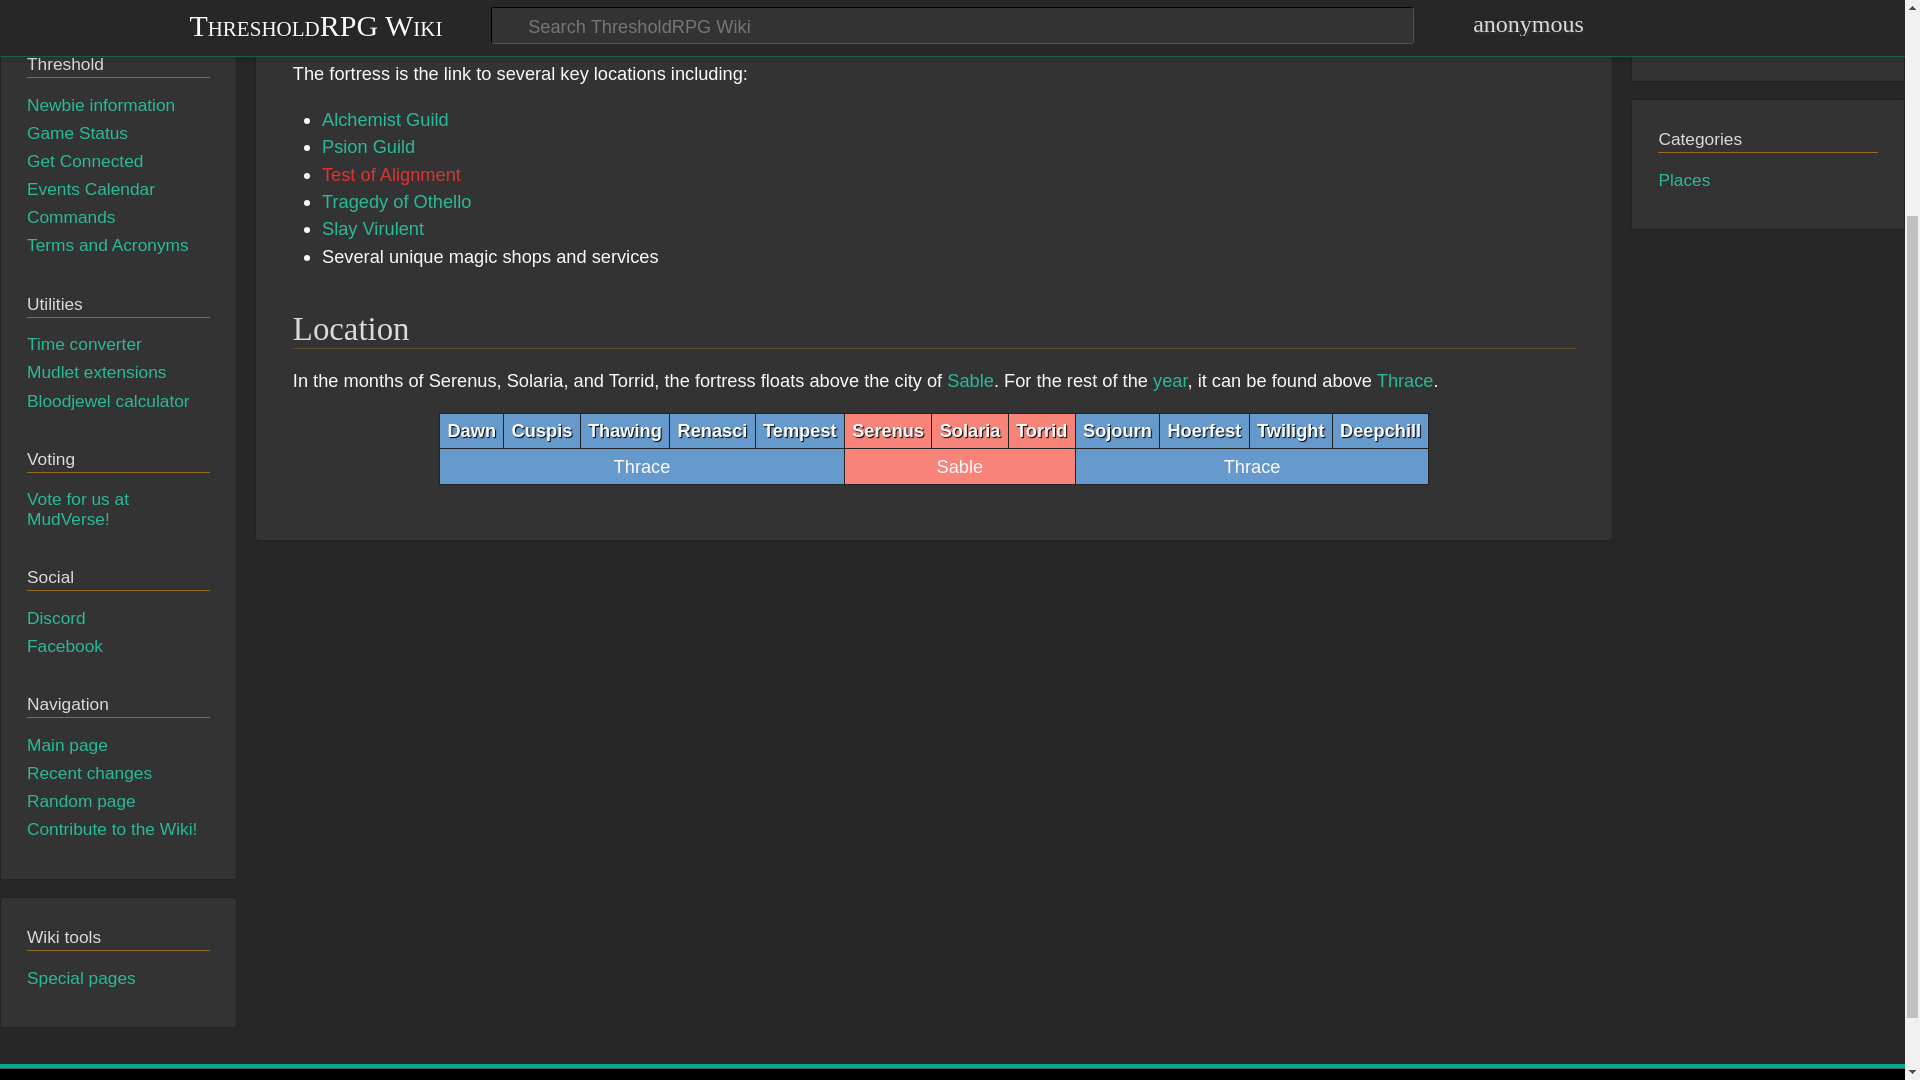  I want to click on Slay Virulent, so click(373, 228).